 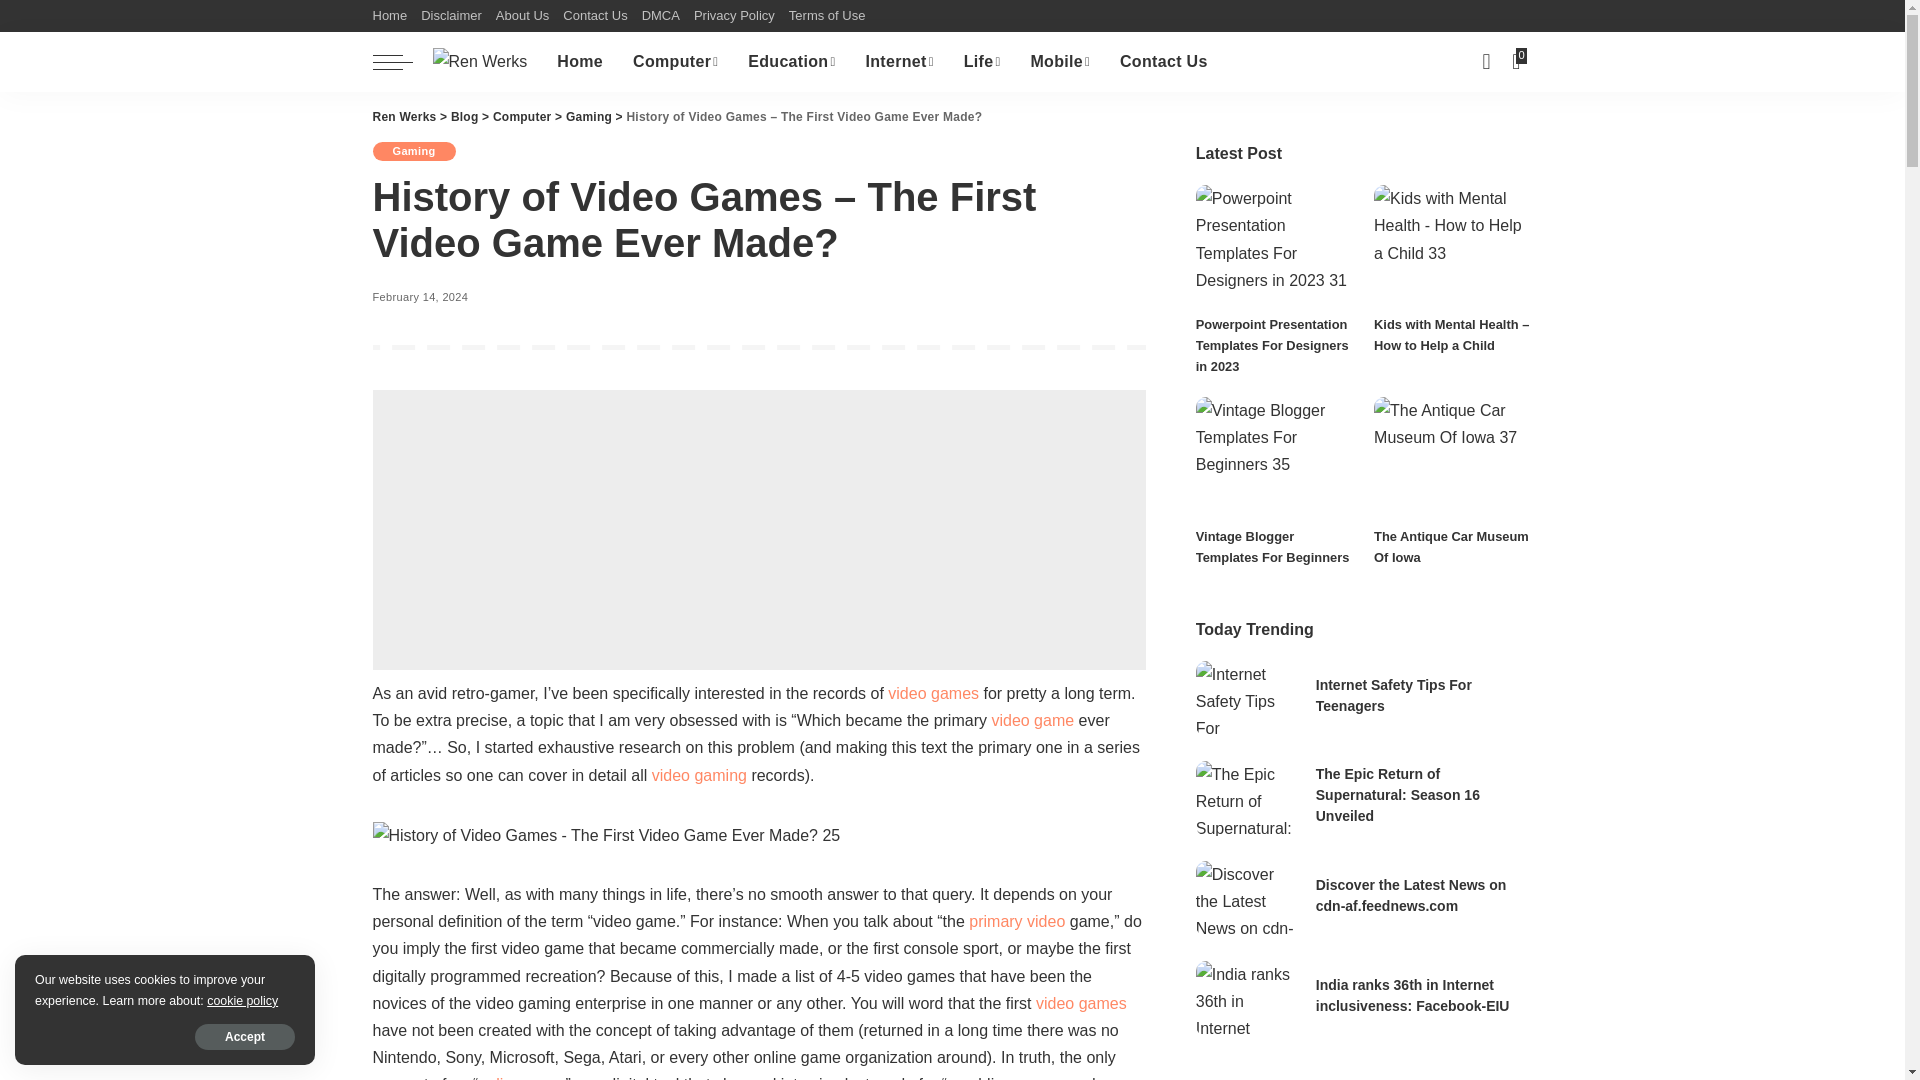 What do you see at coordinates (479, 60) in the screenshot?
I see `Ren Werks` at bounding box center [479, 60].